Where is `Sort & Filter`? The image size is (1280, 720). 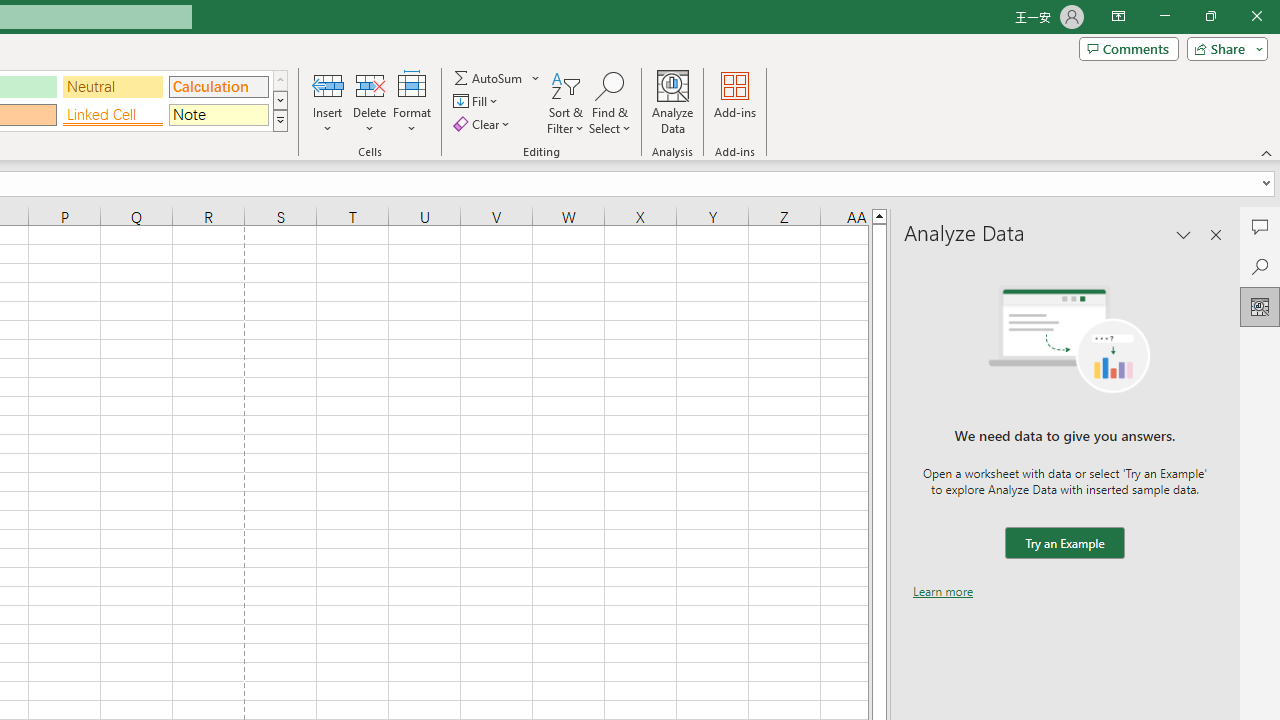
Sort & Filter is located at coordinates (566, 102).